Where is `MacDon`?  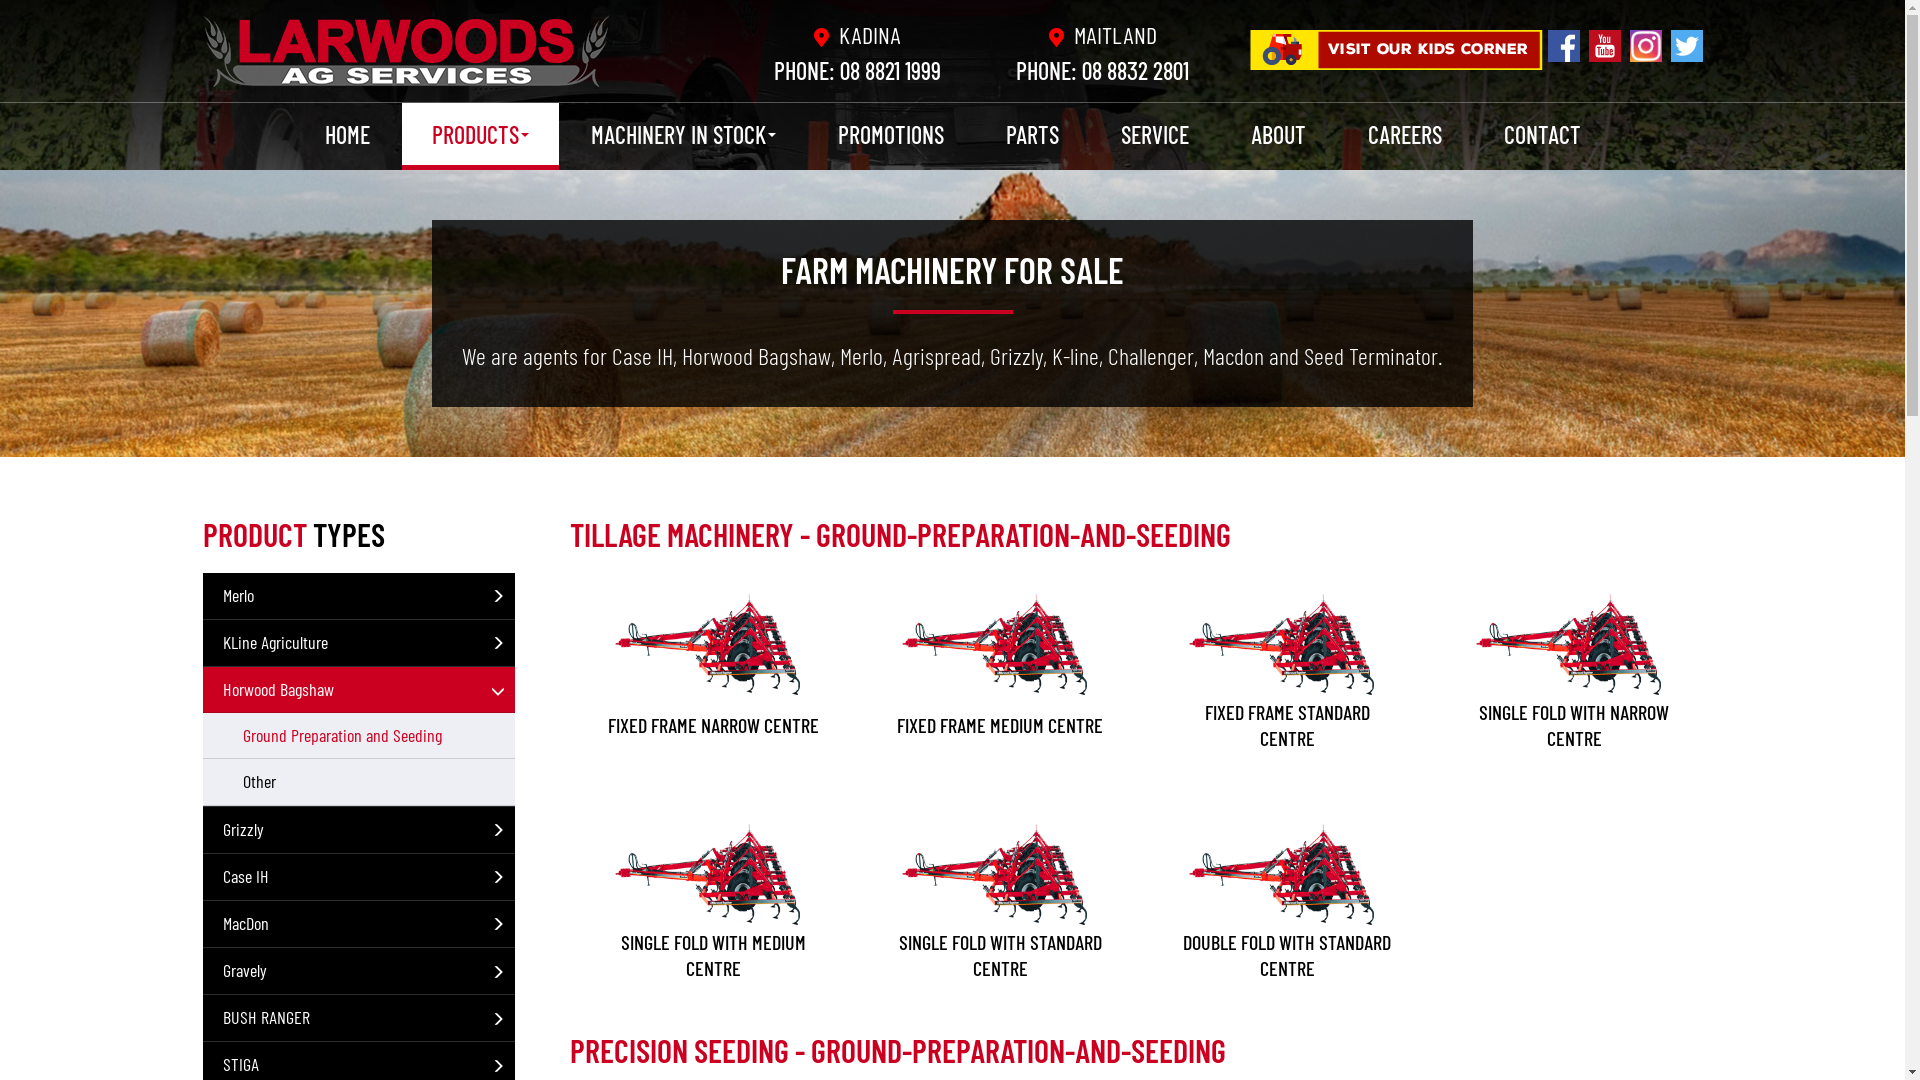
MacDon is located at coordinates (358, 924).